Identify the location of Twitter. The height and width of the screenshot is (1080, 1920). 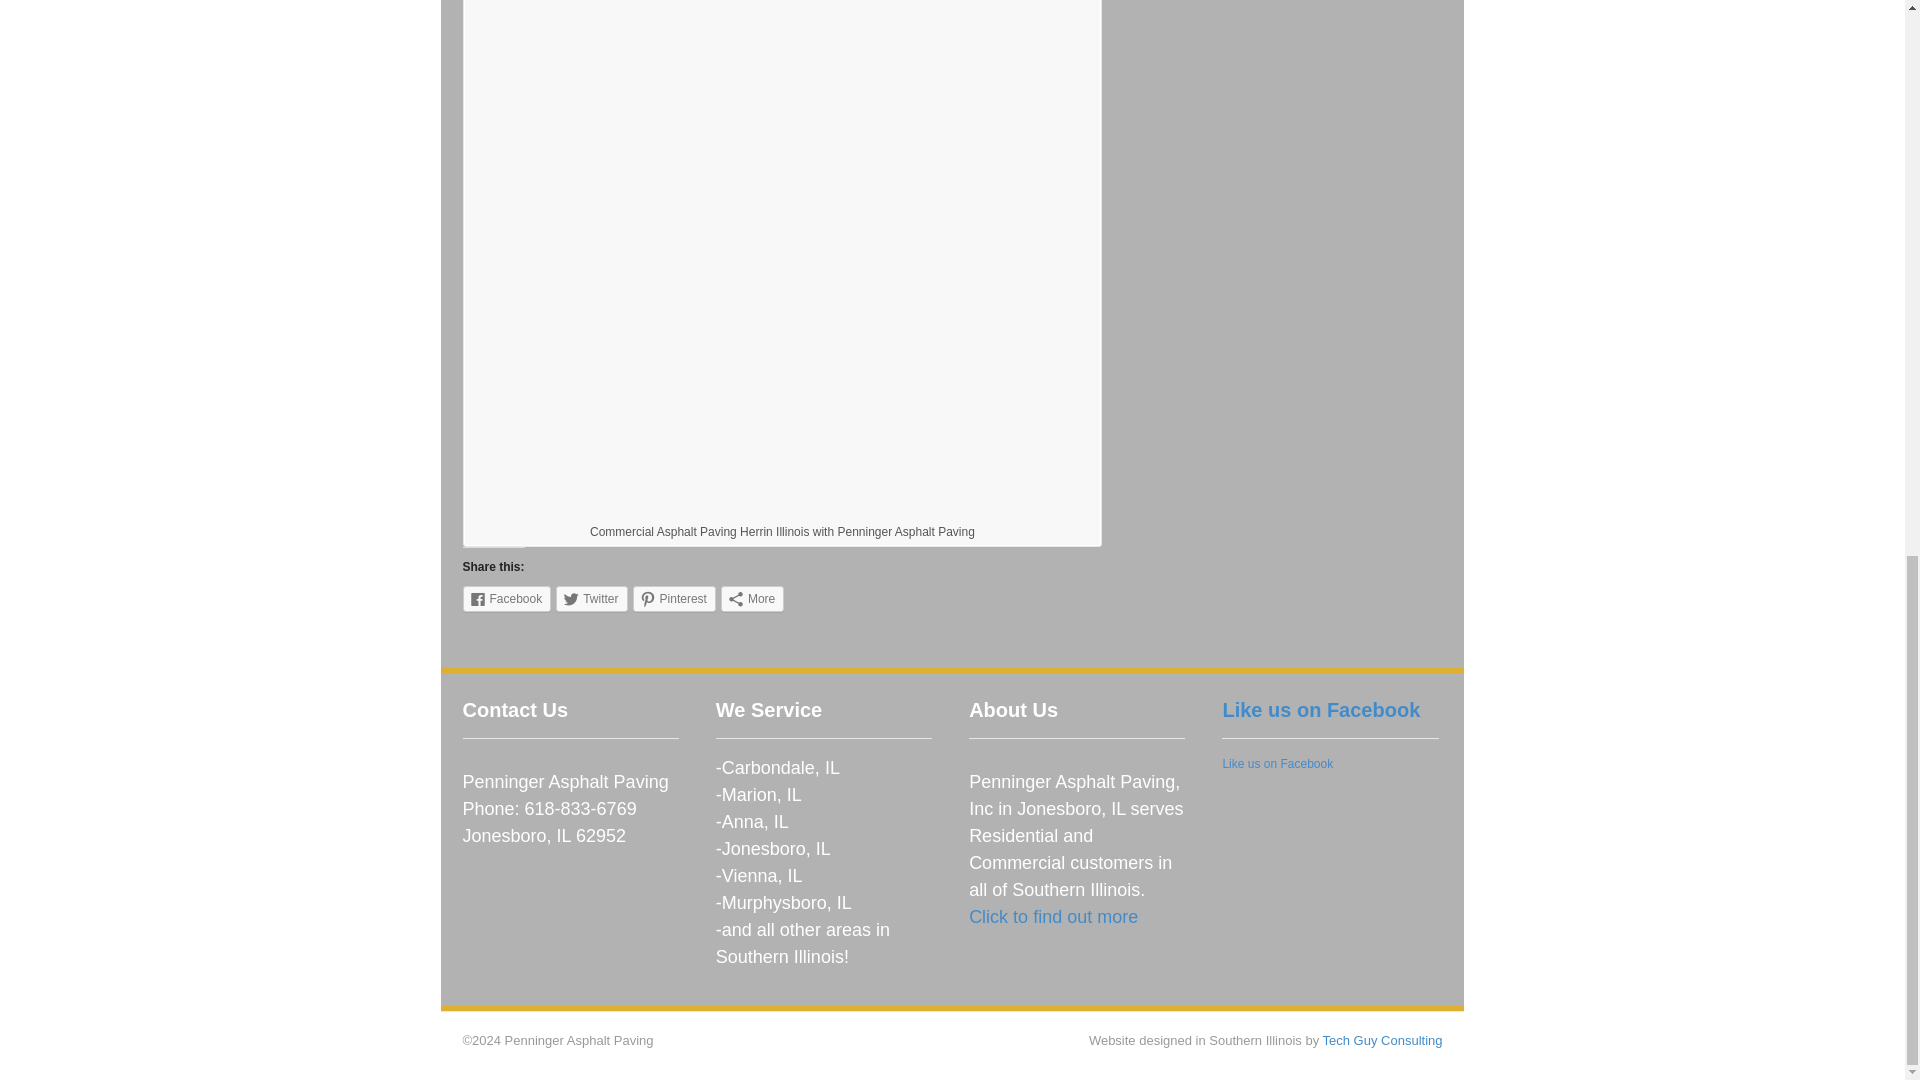
(592, 599).